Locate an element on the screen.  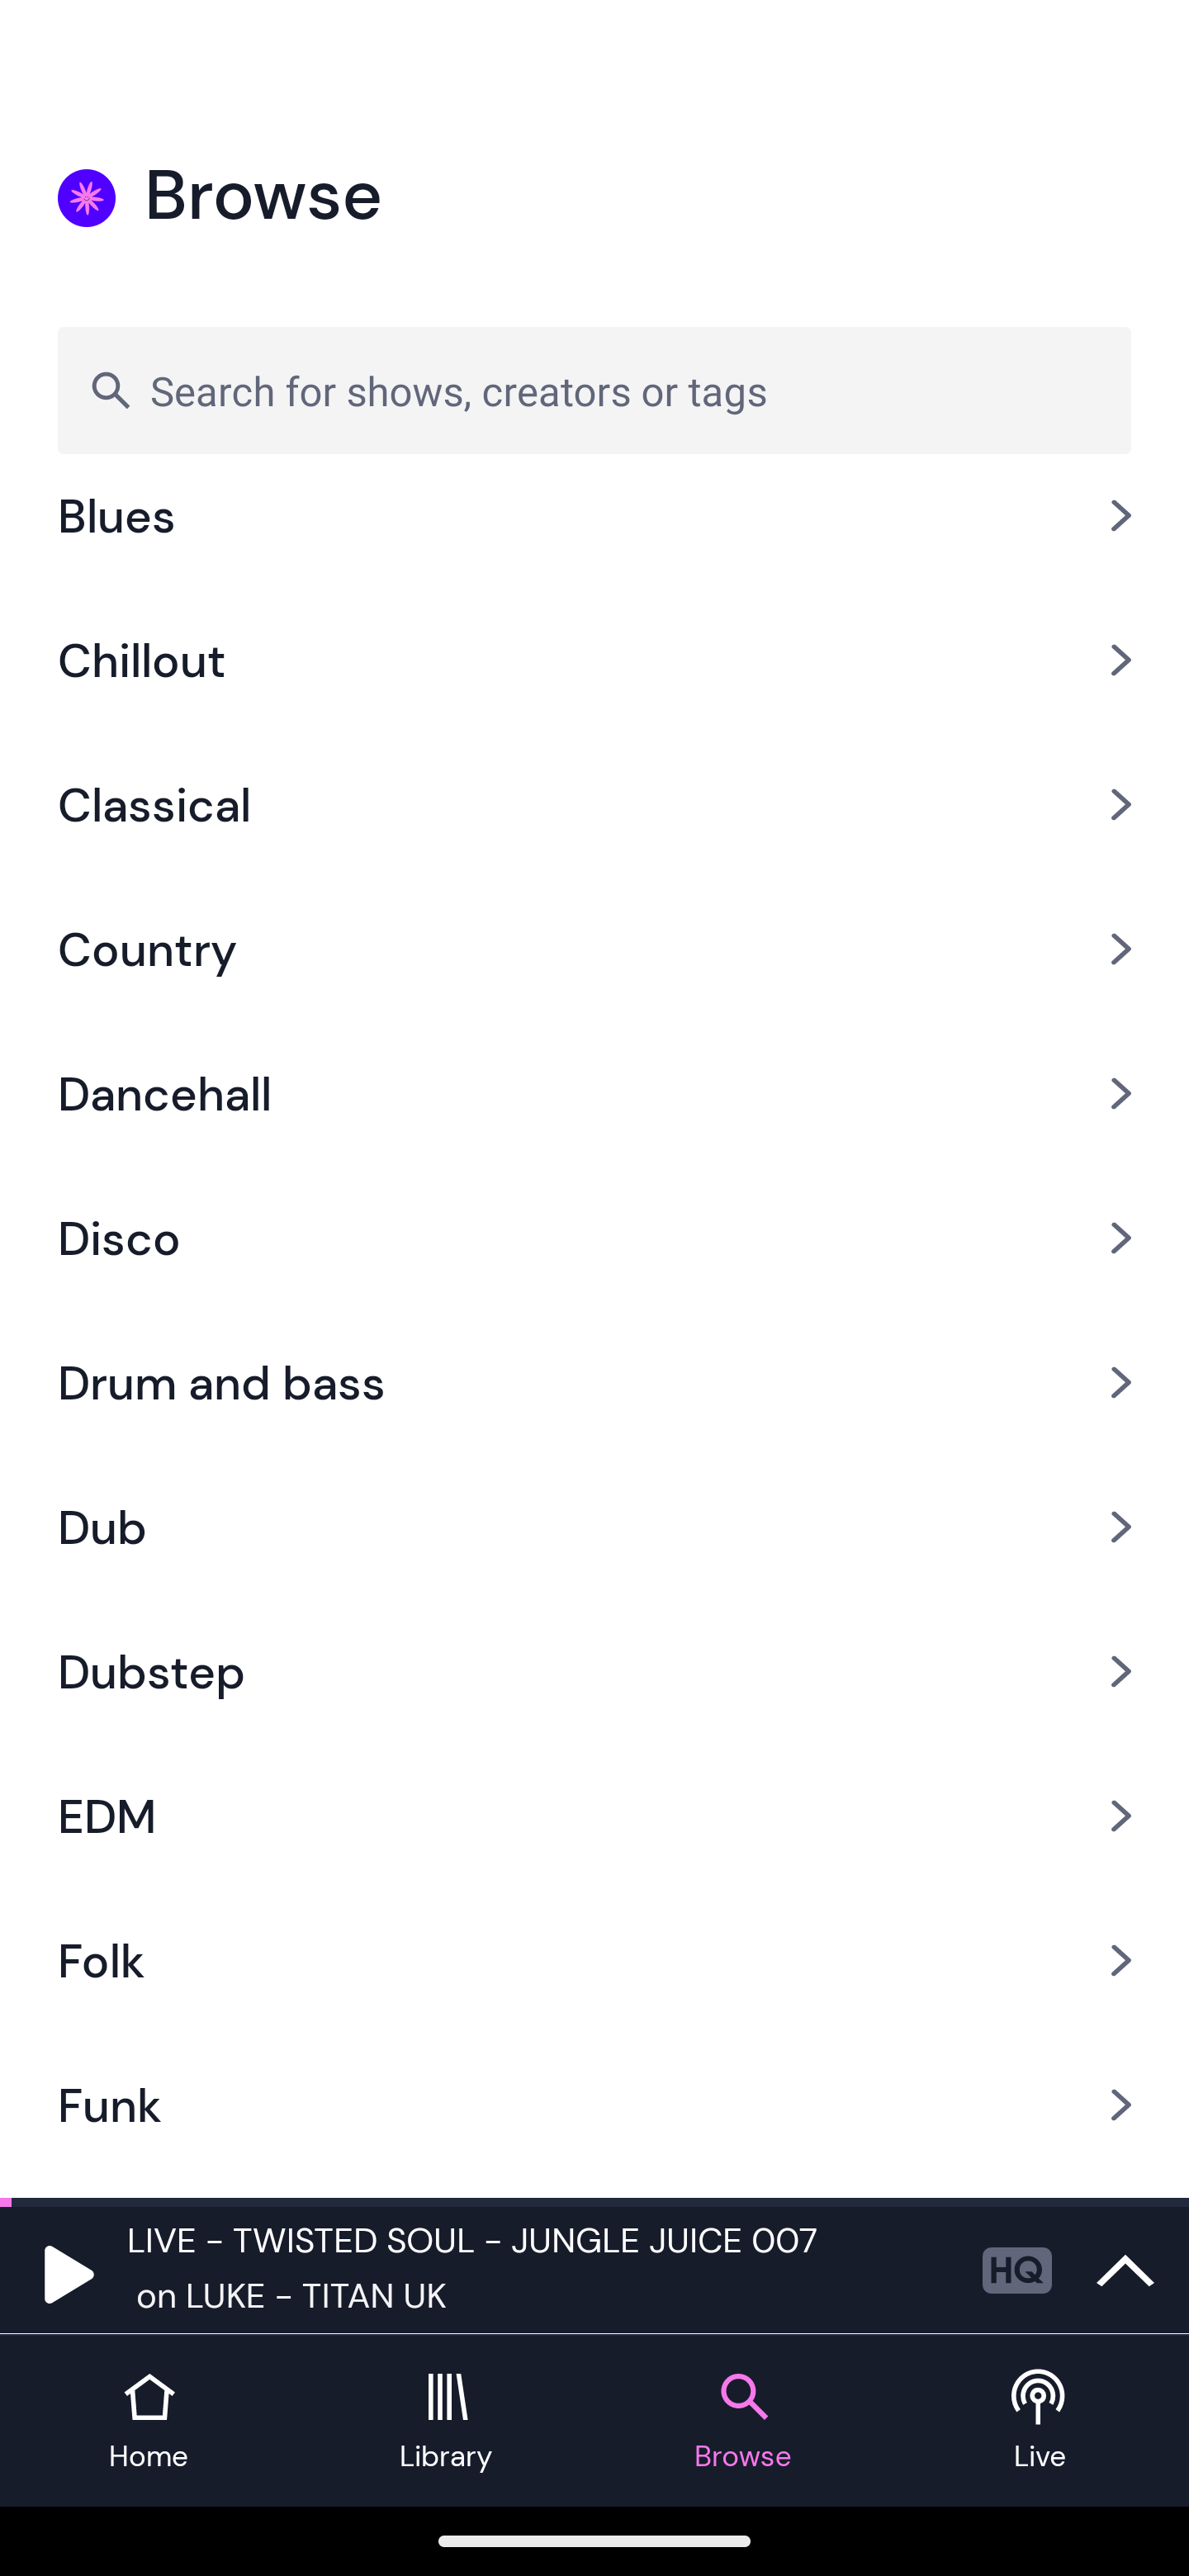
Dubstep is located at coordinates (594, 1671).